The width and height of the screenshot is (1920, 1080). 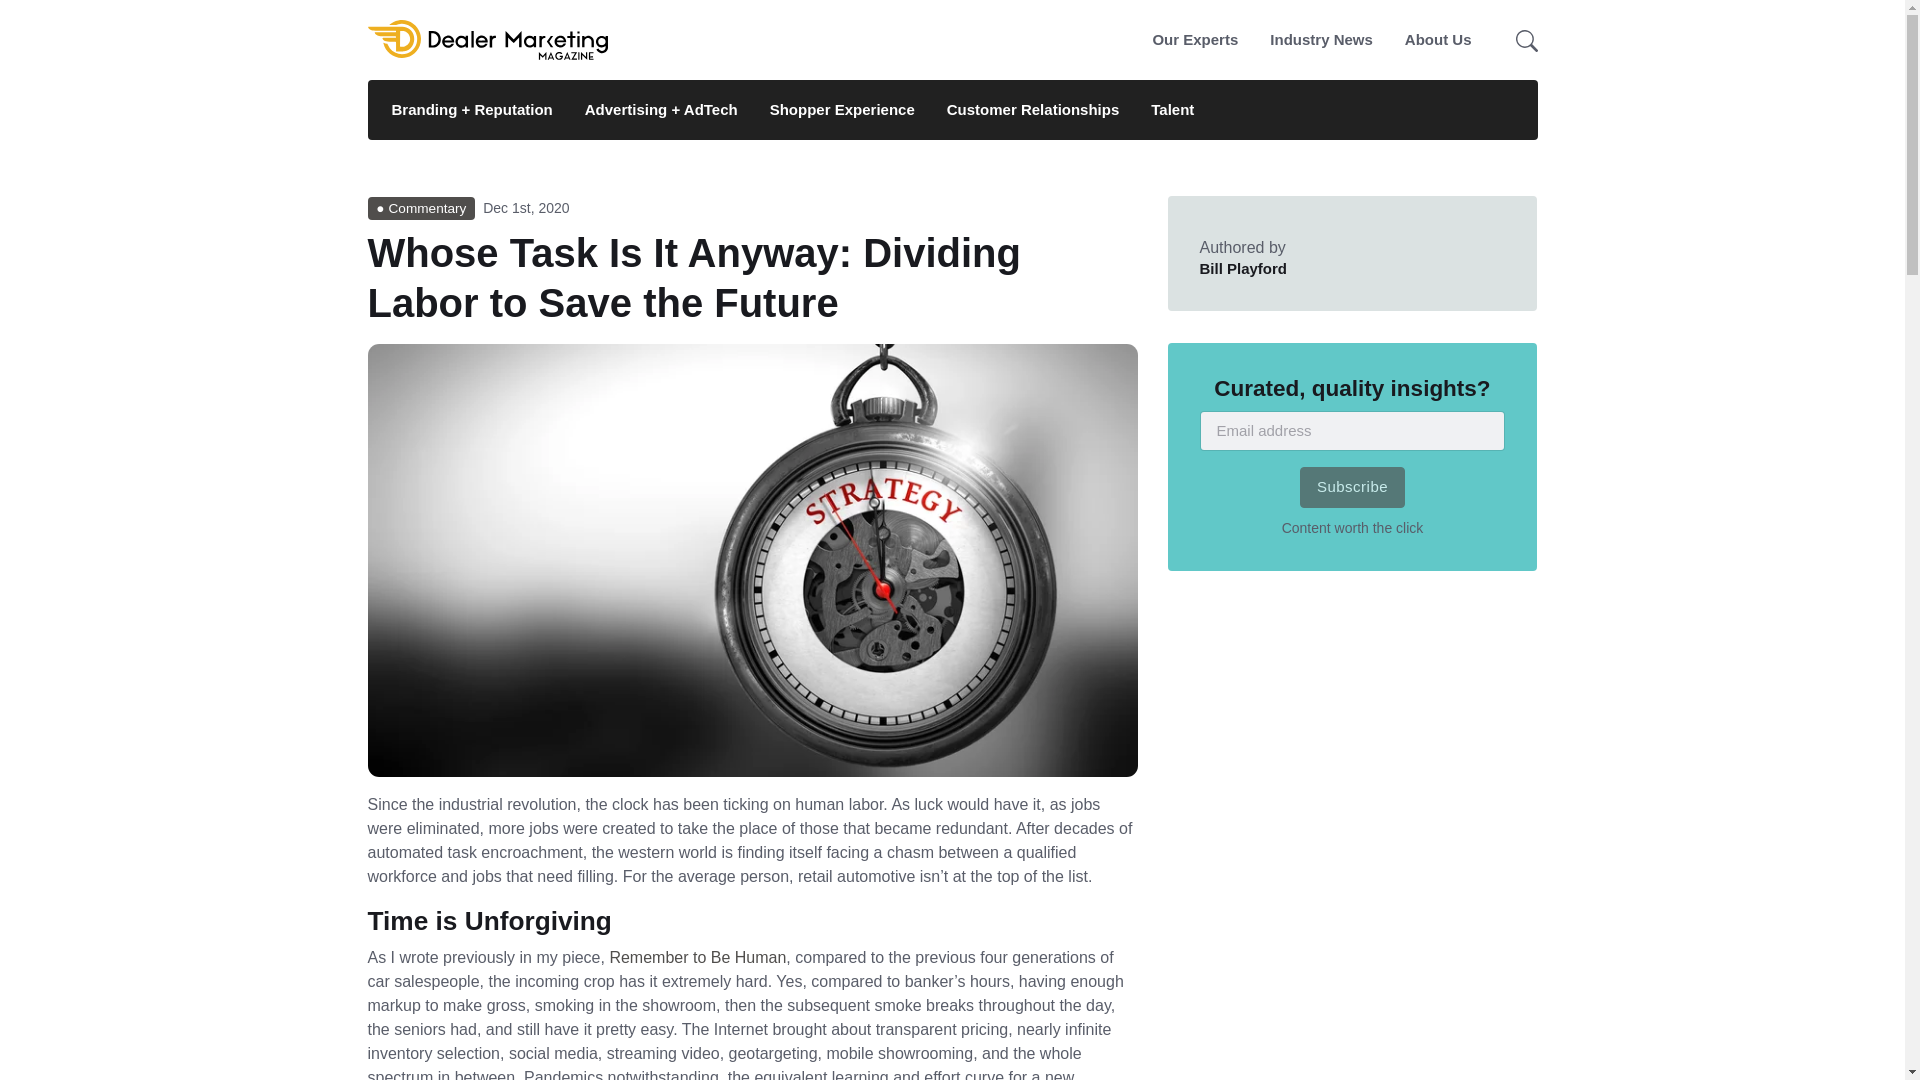 I want to click on Customer Relationships, so click(x=1194, y=40).